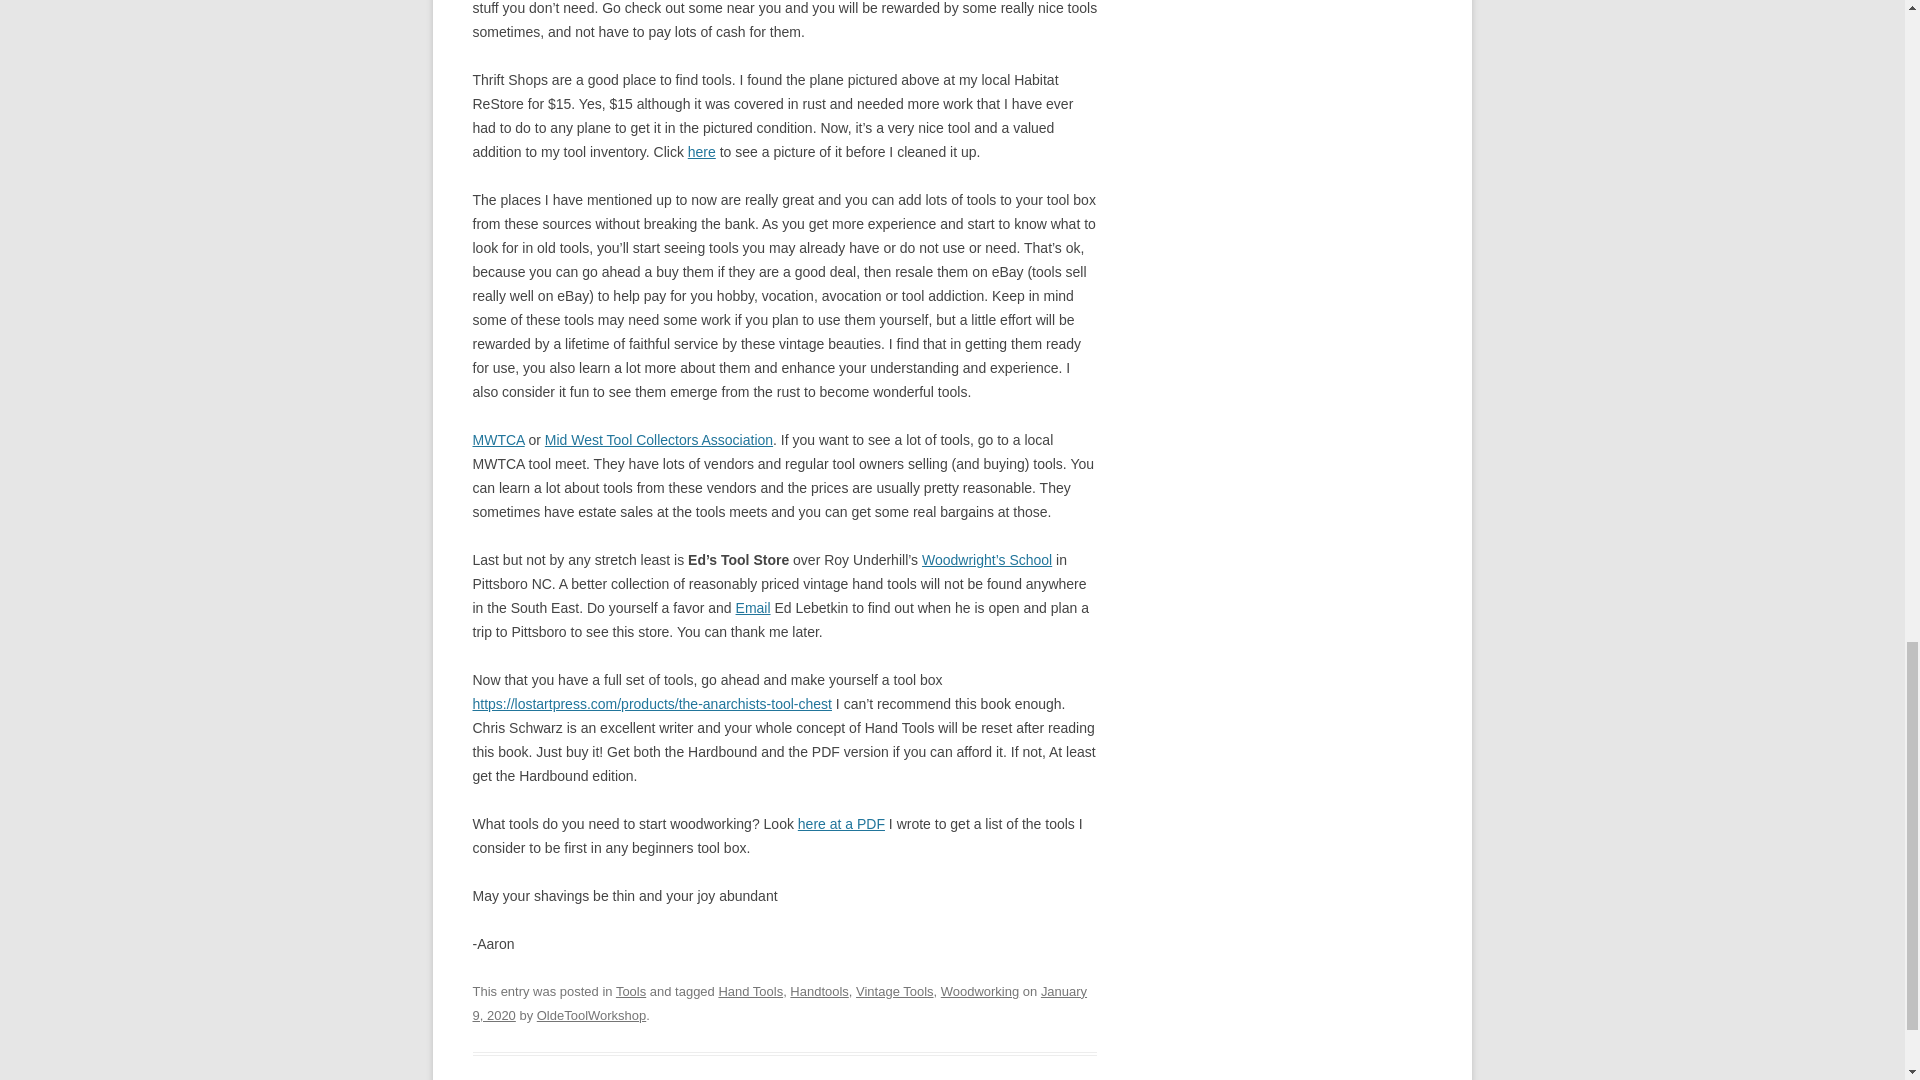  I want to click on OldeToolWorkshop, so click(591, 1014).